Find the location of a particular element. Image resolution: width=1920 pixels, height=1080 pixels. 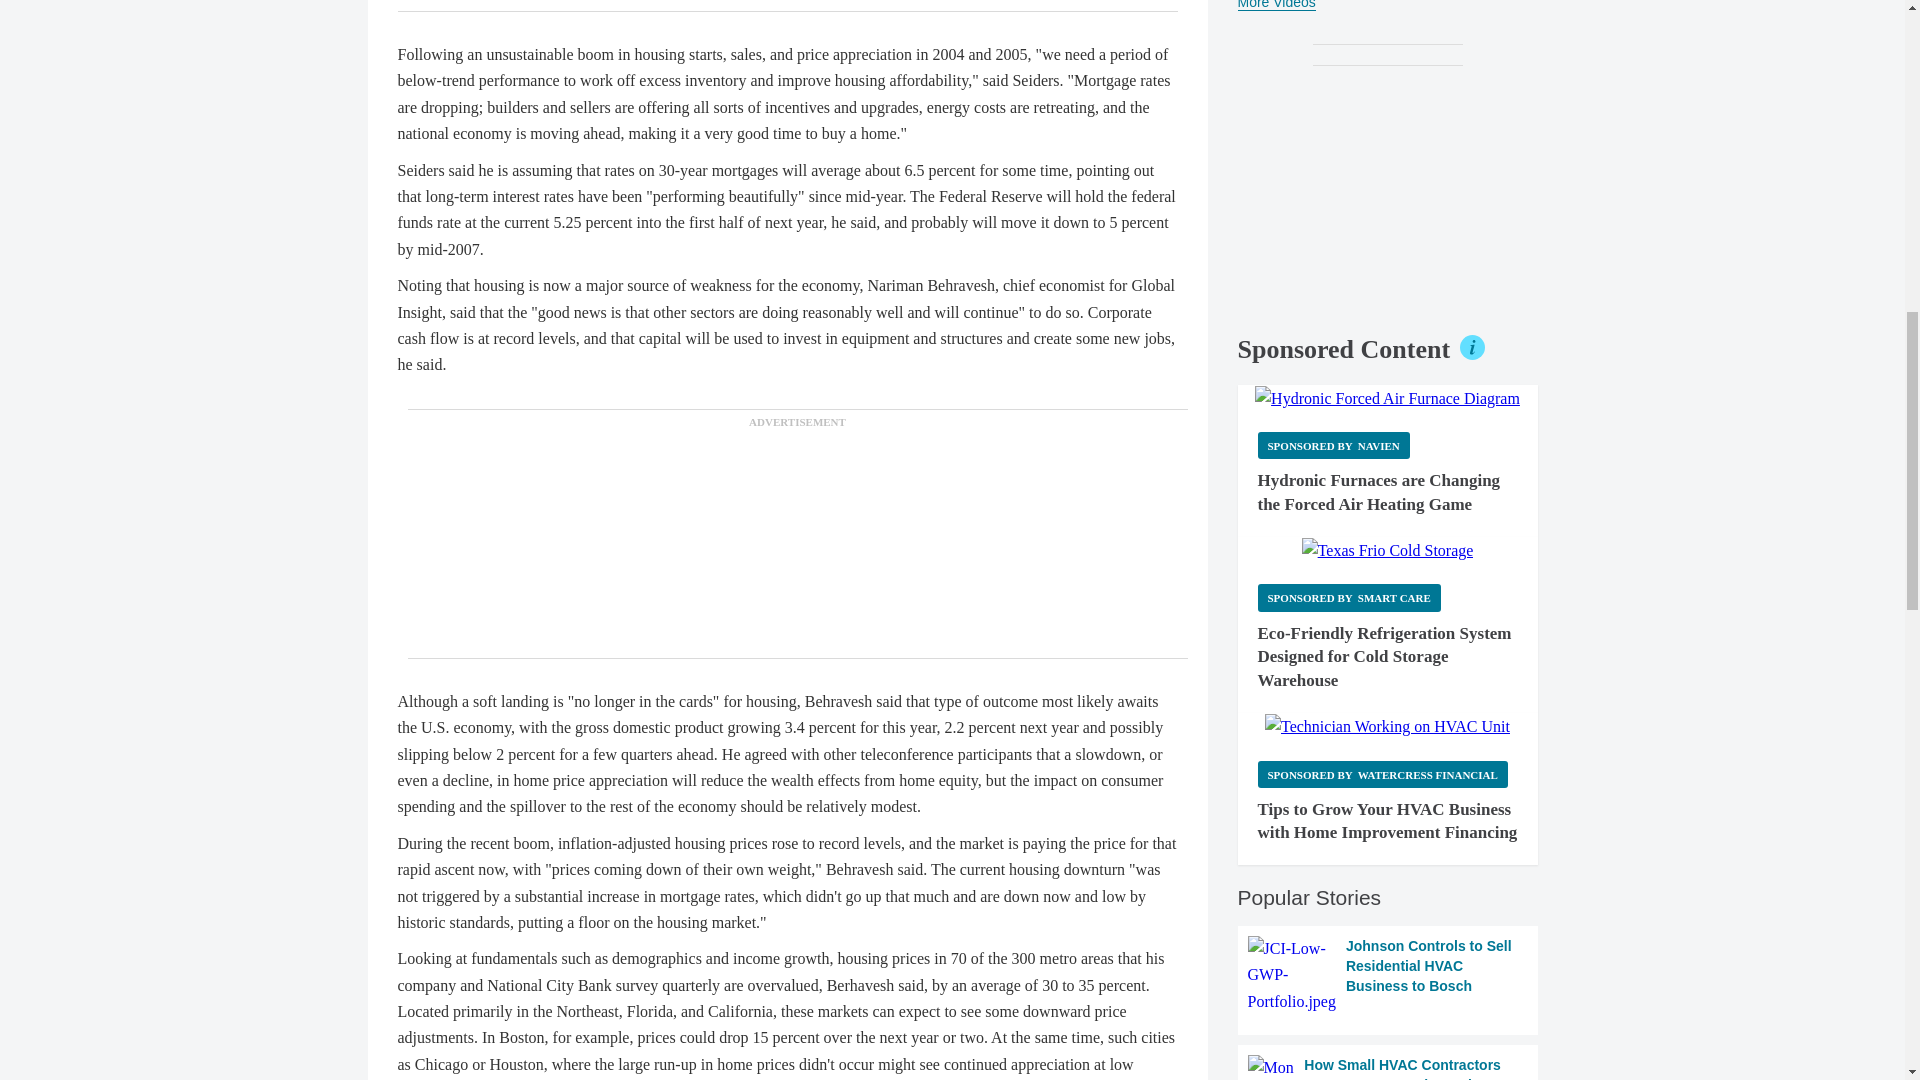

Sponsored by Watercress Financial is located at coordinates (1382, 774).